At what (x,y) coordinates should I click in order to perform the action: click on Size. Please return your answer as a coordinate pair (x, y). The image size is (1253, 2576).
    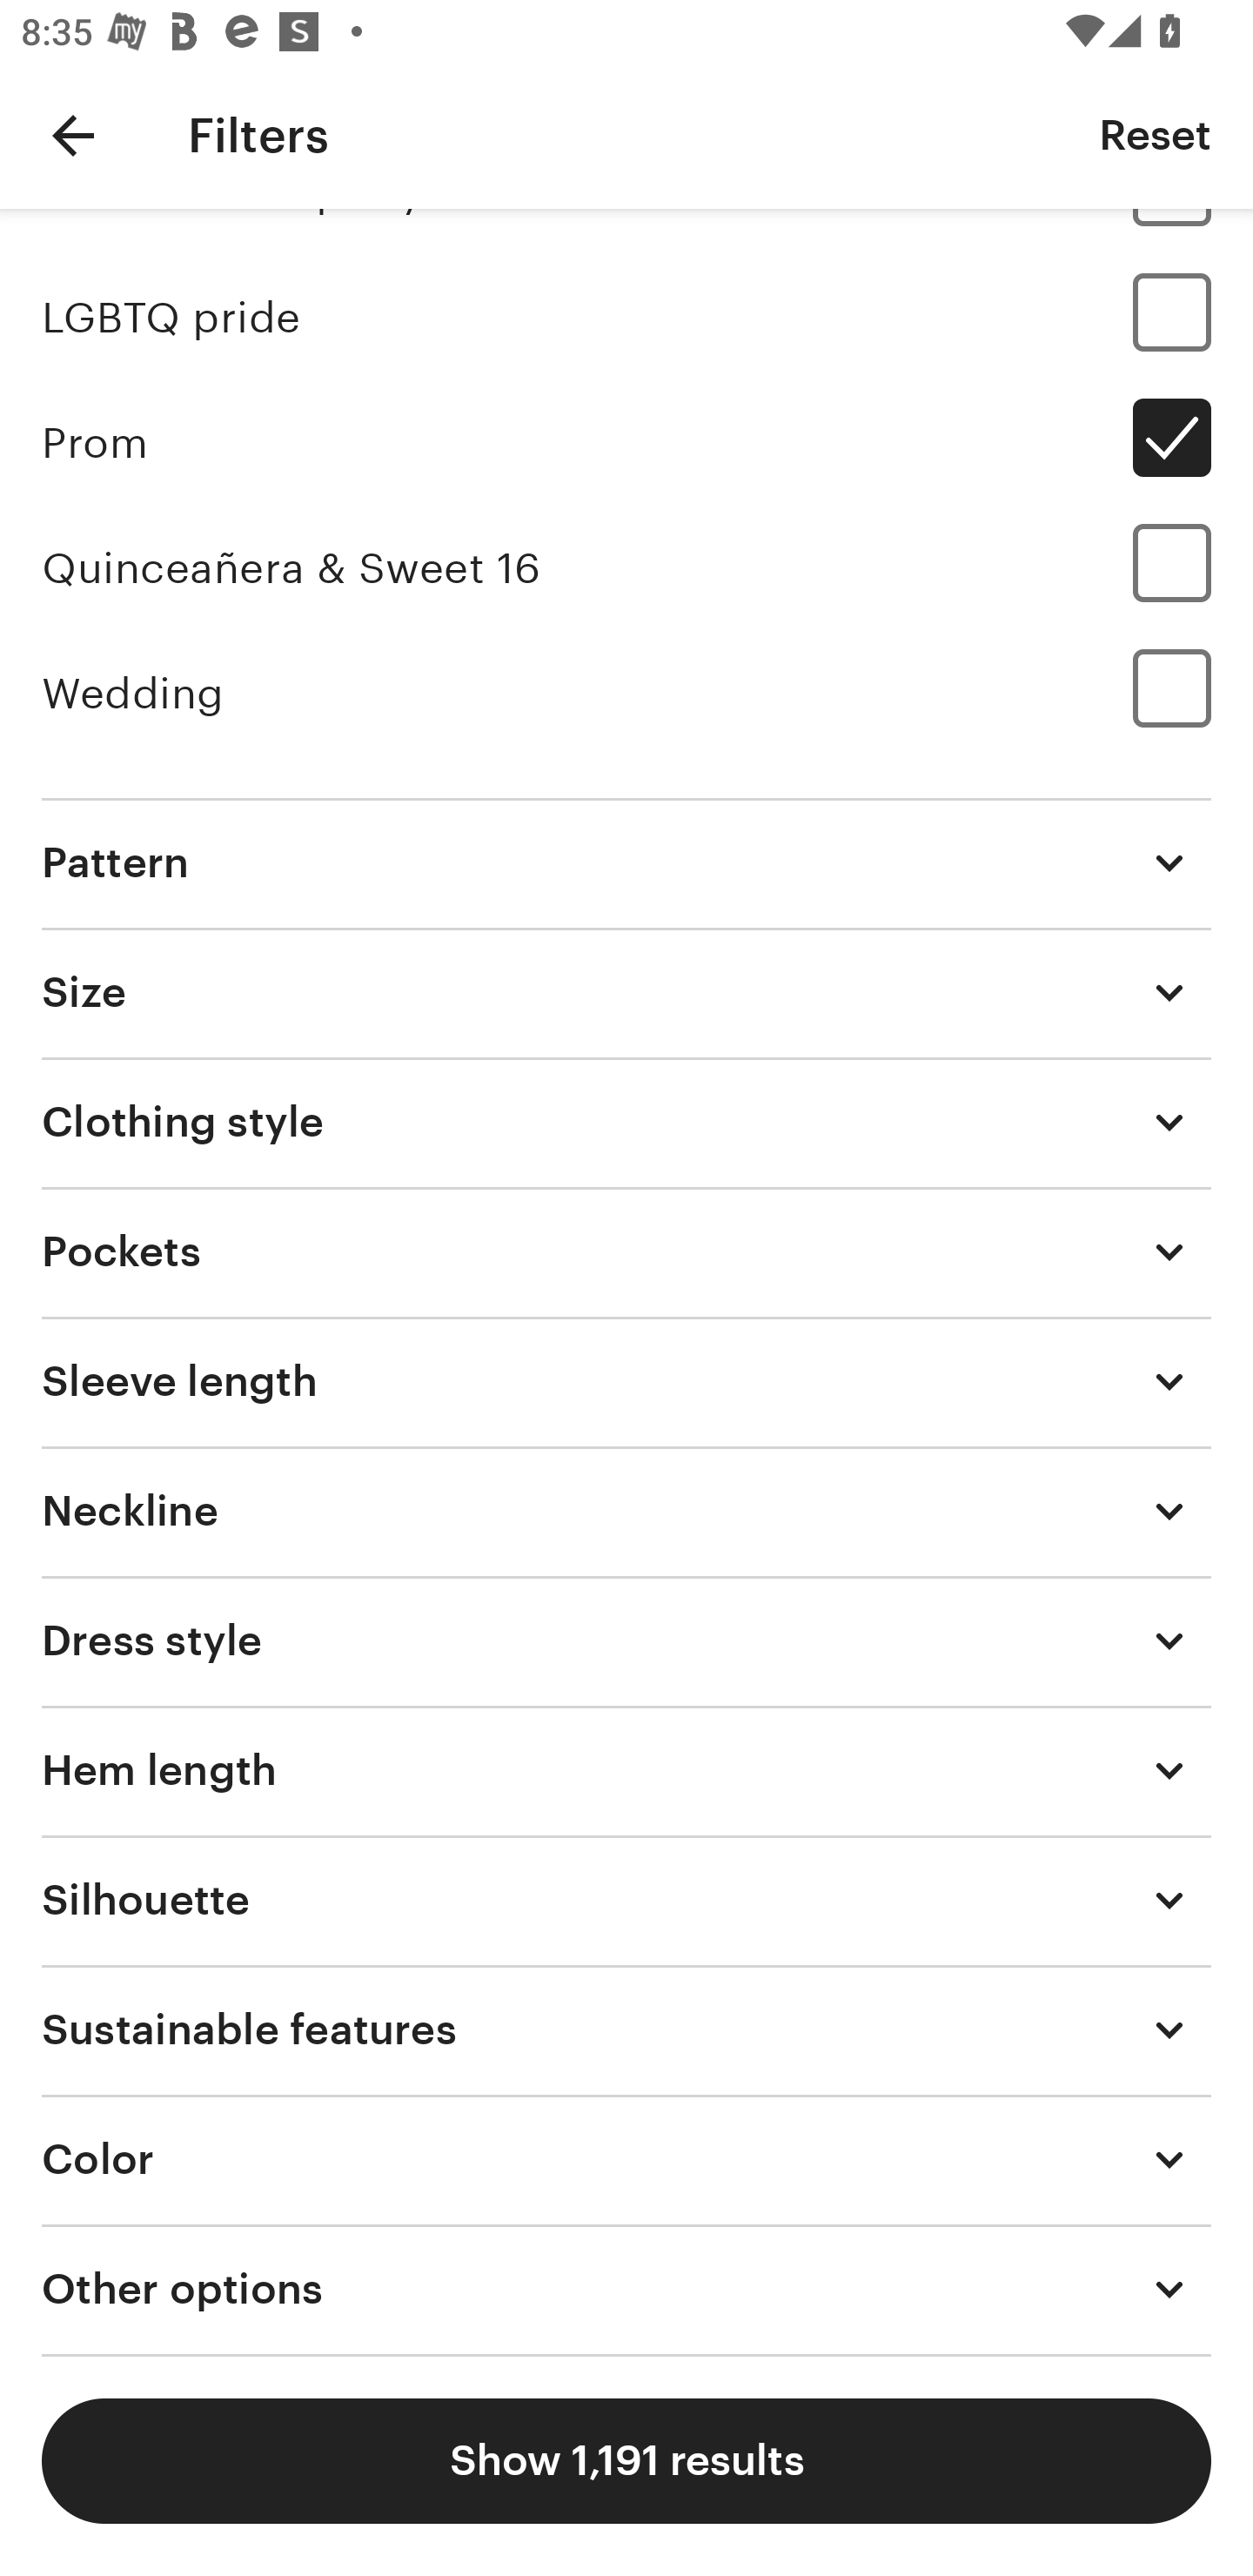
    Looking at the image, I should click on (626, 991).